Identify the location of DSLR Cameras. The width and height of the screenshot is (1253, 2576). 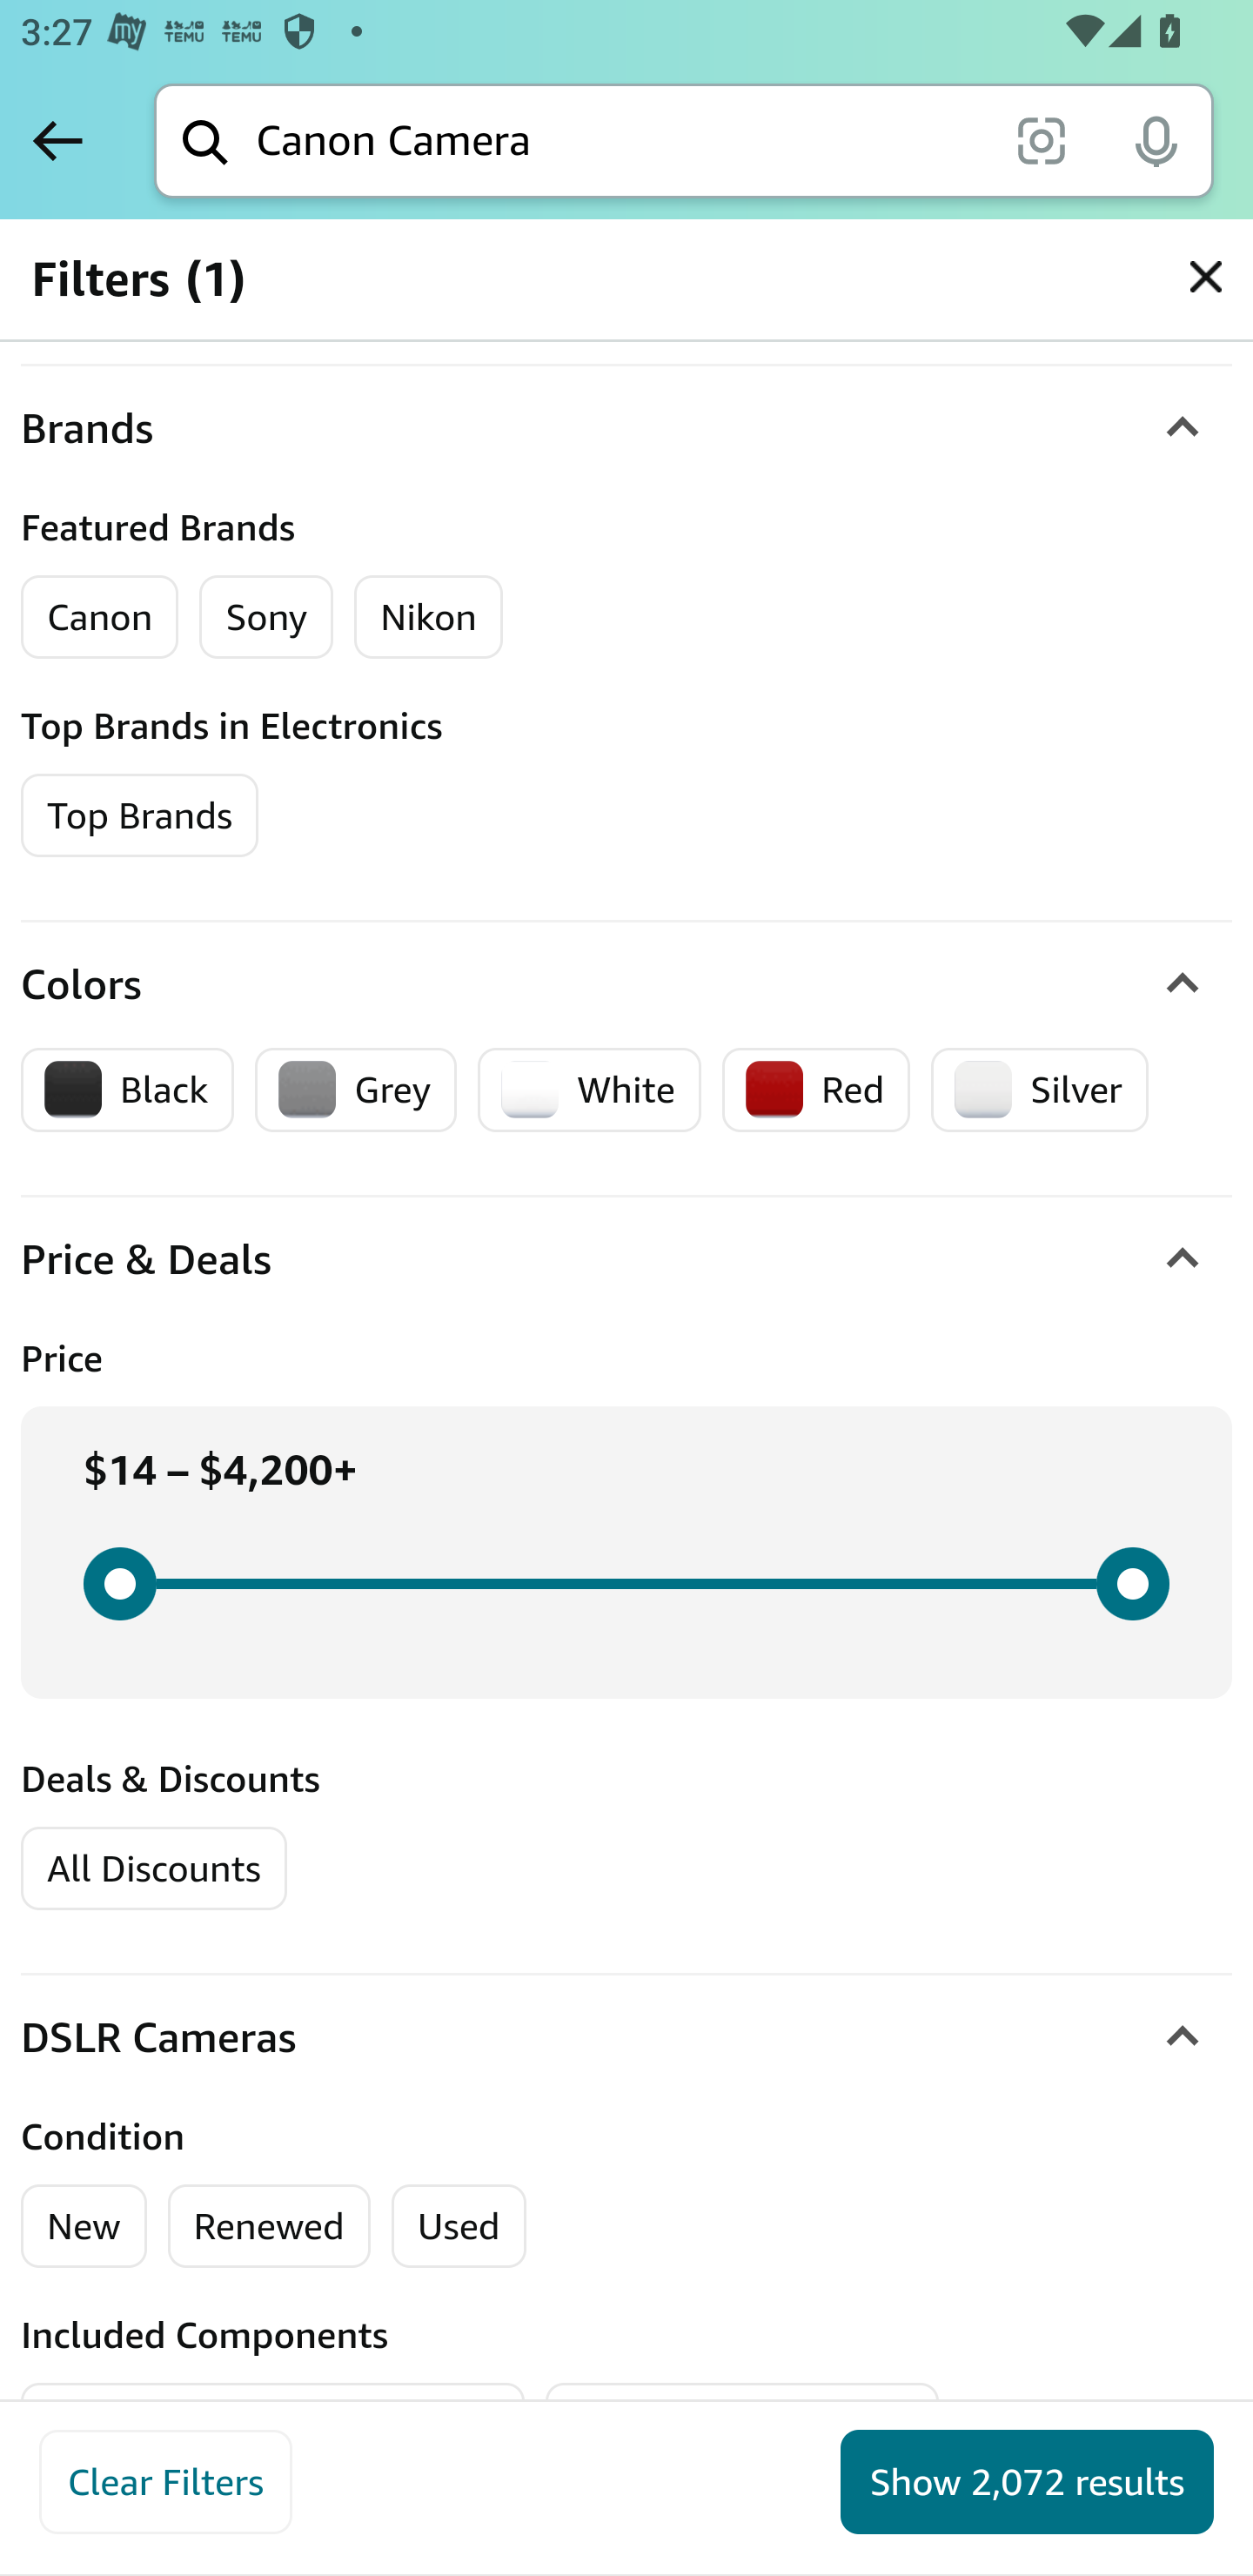
(626, 2037).